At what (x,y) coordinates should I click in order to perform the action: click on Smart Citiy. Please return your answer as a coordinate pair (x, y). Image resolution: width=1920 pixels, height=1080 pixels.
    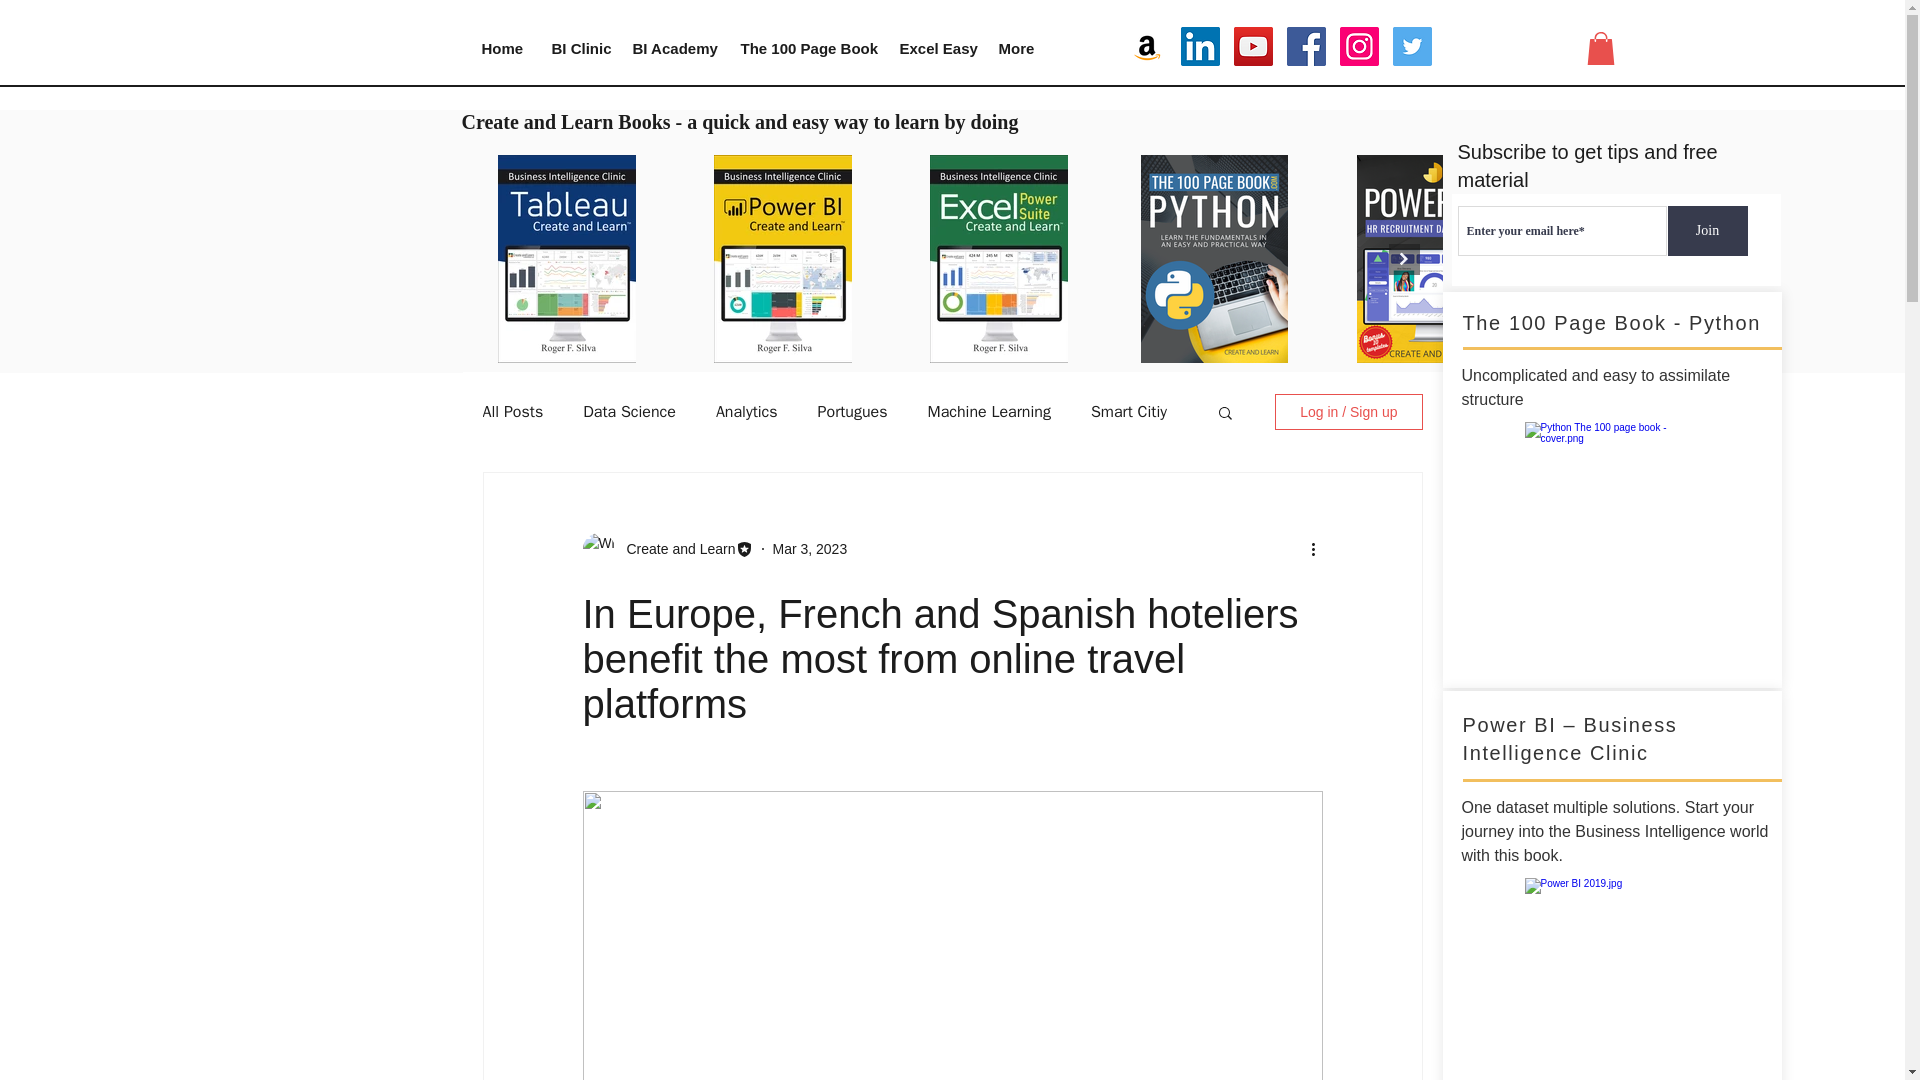
    Looking at the image, I should click on (1128, 412).